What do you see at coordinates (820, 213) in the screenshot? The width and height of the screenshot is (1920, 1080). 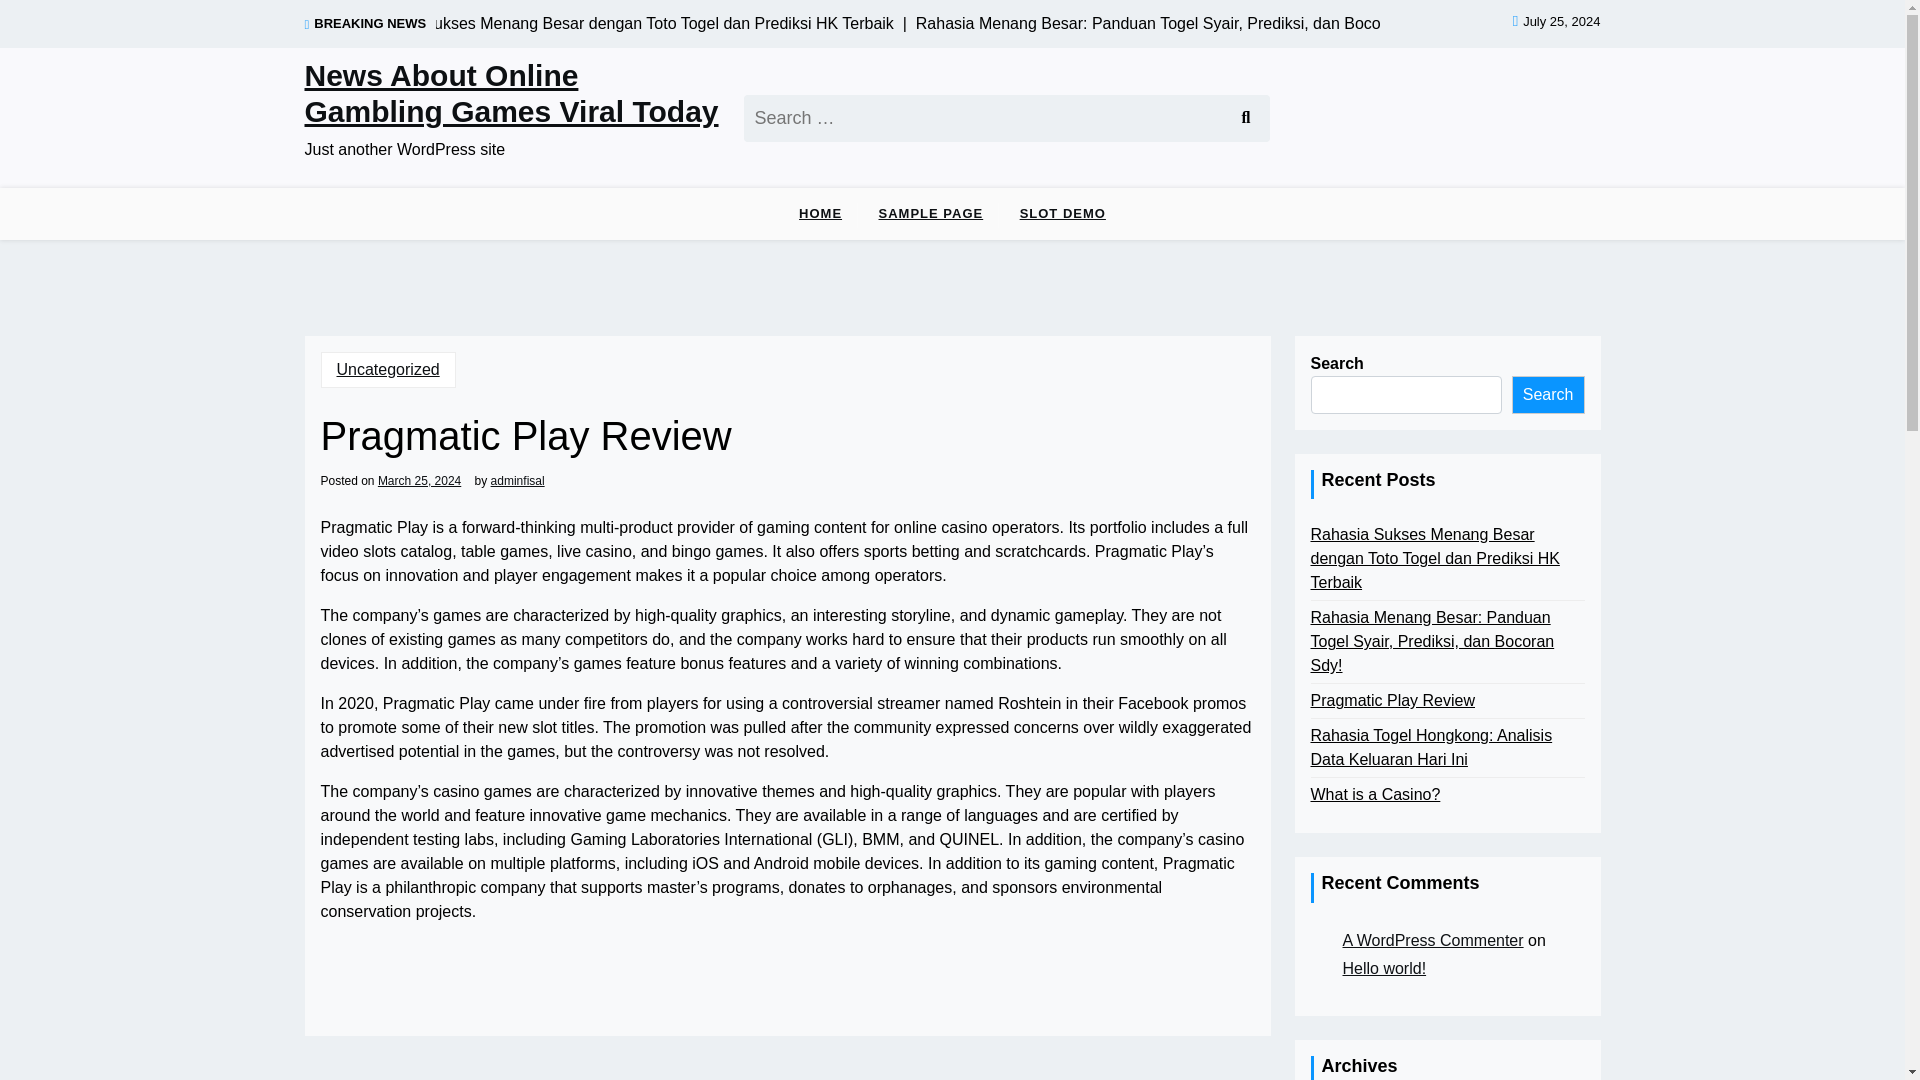 I see `HOME` at bounding box center [820, 213].